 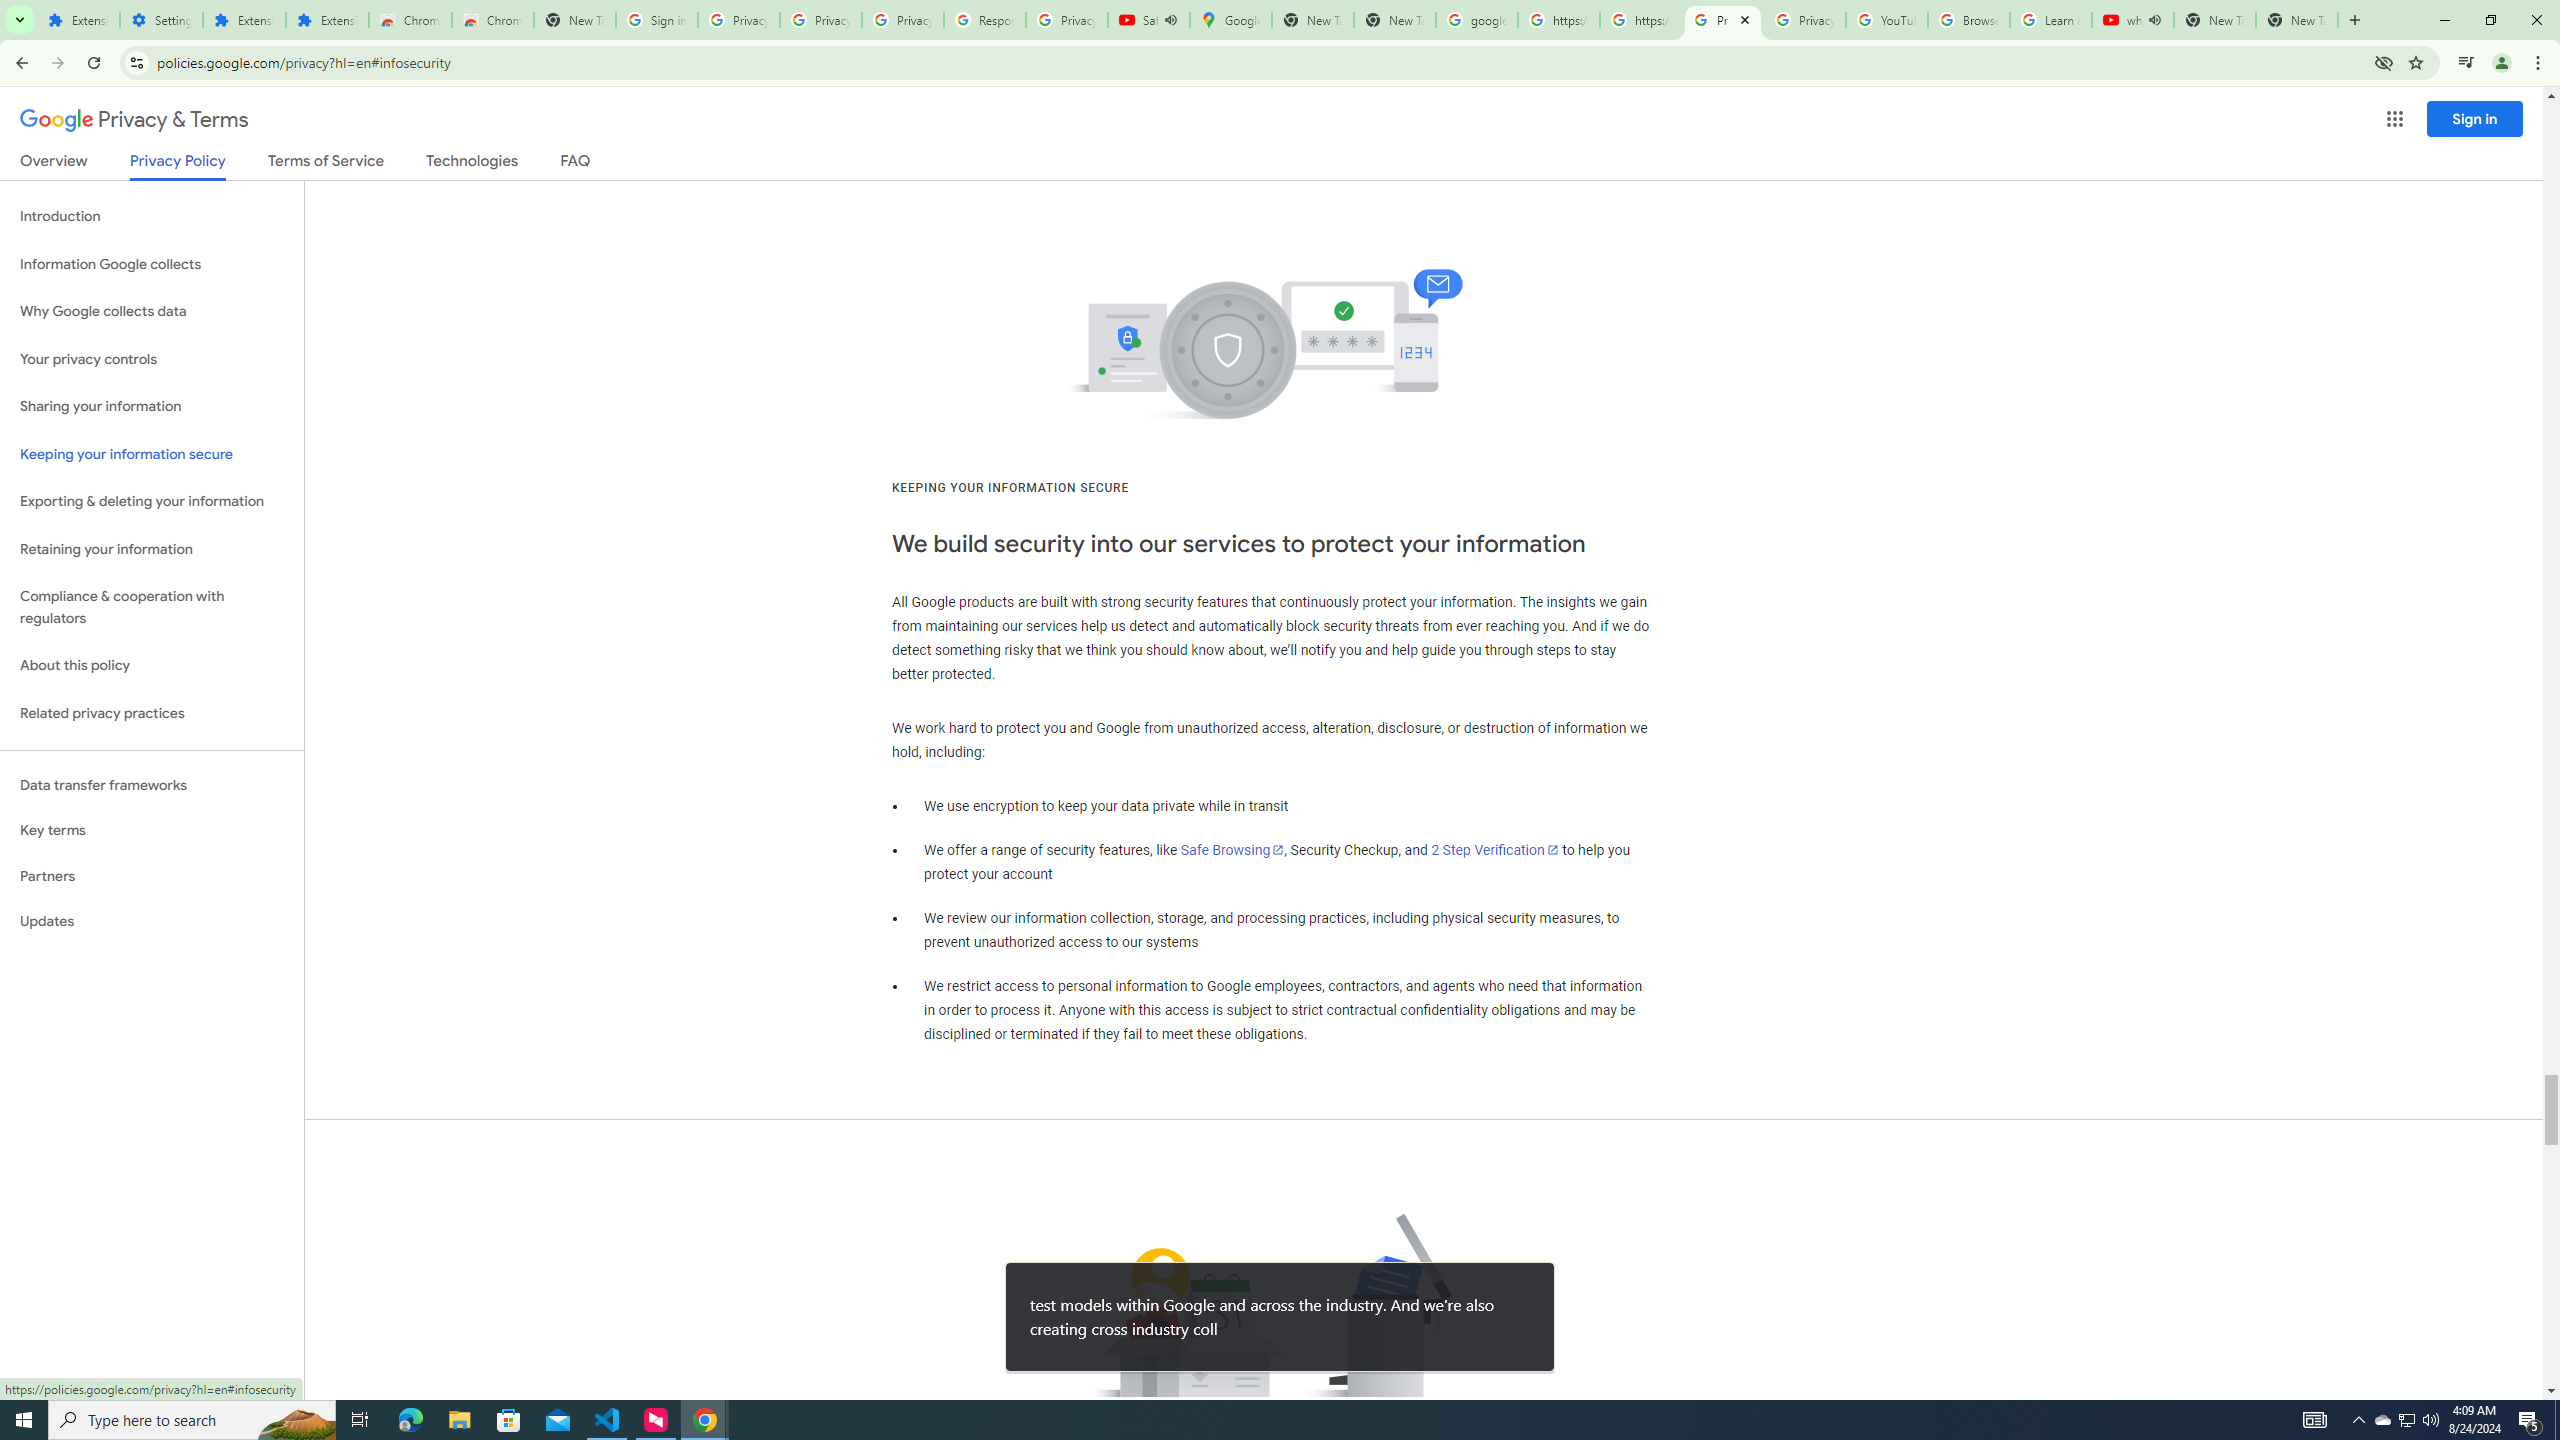 What do you see at coordinates (19, 20) in the screenshot?
I see `Search tabs` at bounding box center [19, 20].